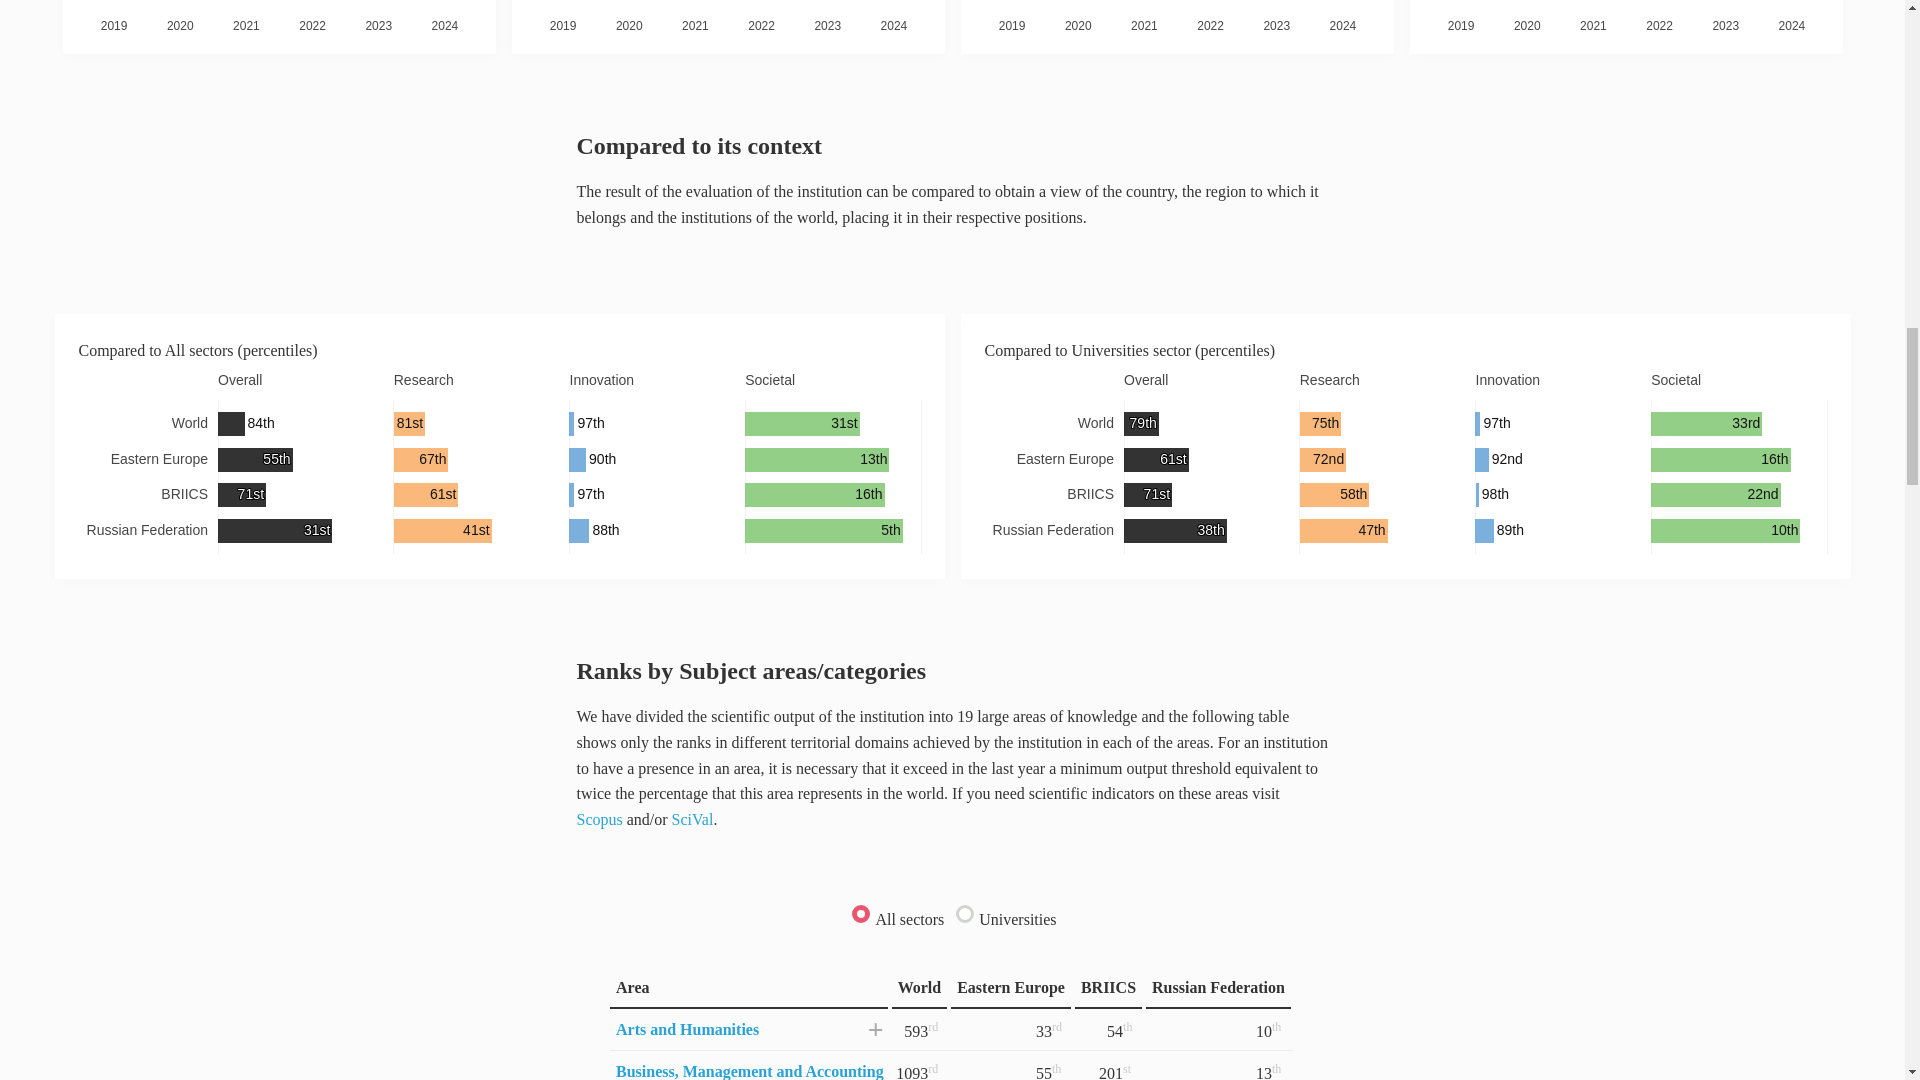 This screenshot has height=1080, width=1920. What do you see at coordinates (599, 820) in the screenshot?
I see `Scopus` at bounding box center [599, 820].